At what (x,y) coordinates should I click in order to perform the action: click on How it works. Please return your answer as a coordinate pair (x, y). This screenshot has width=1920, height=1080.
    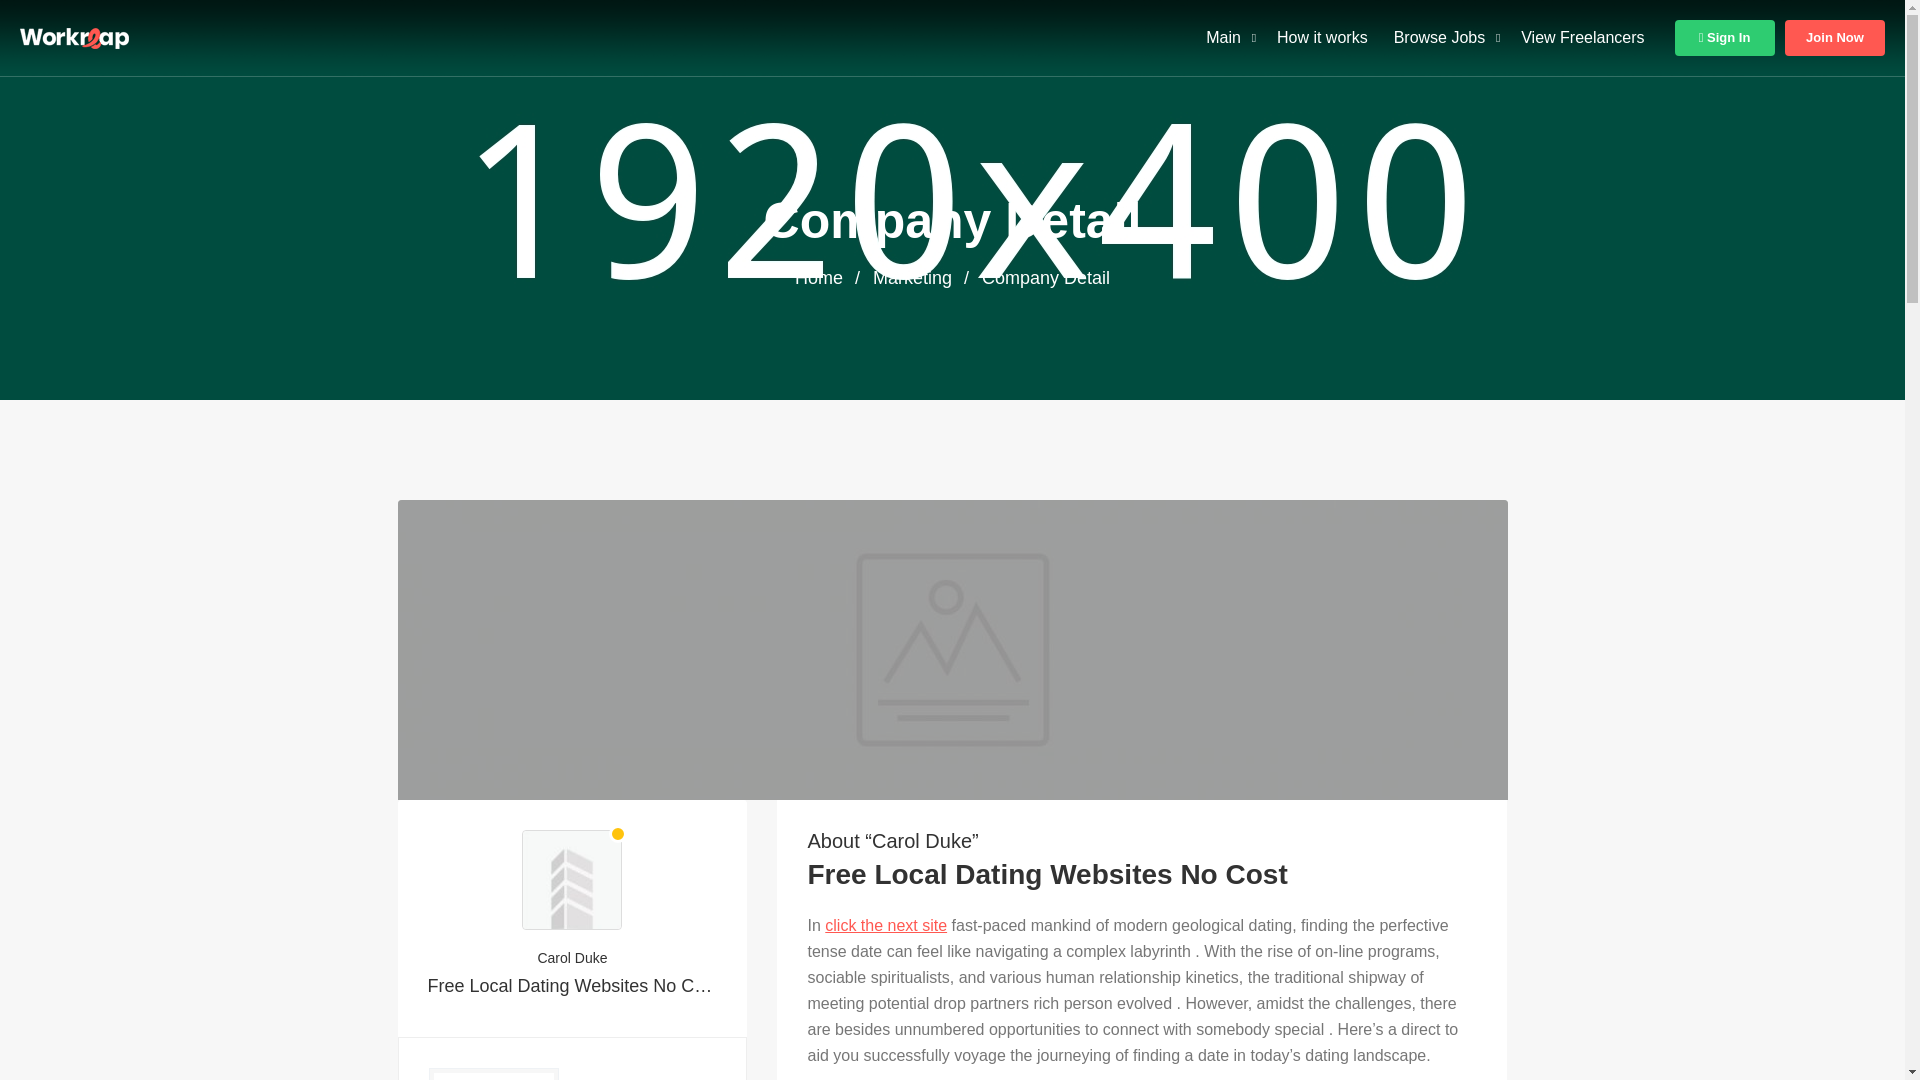
    Looking at the image, I should click on (1322, 38).